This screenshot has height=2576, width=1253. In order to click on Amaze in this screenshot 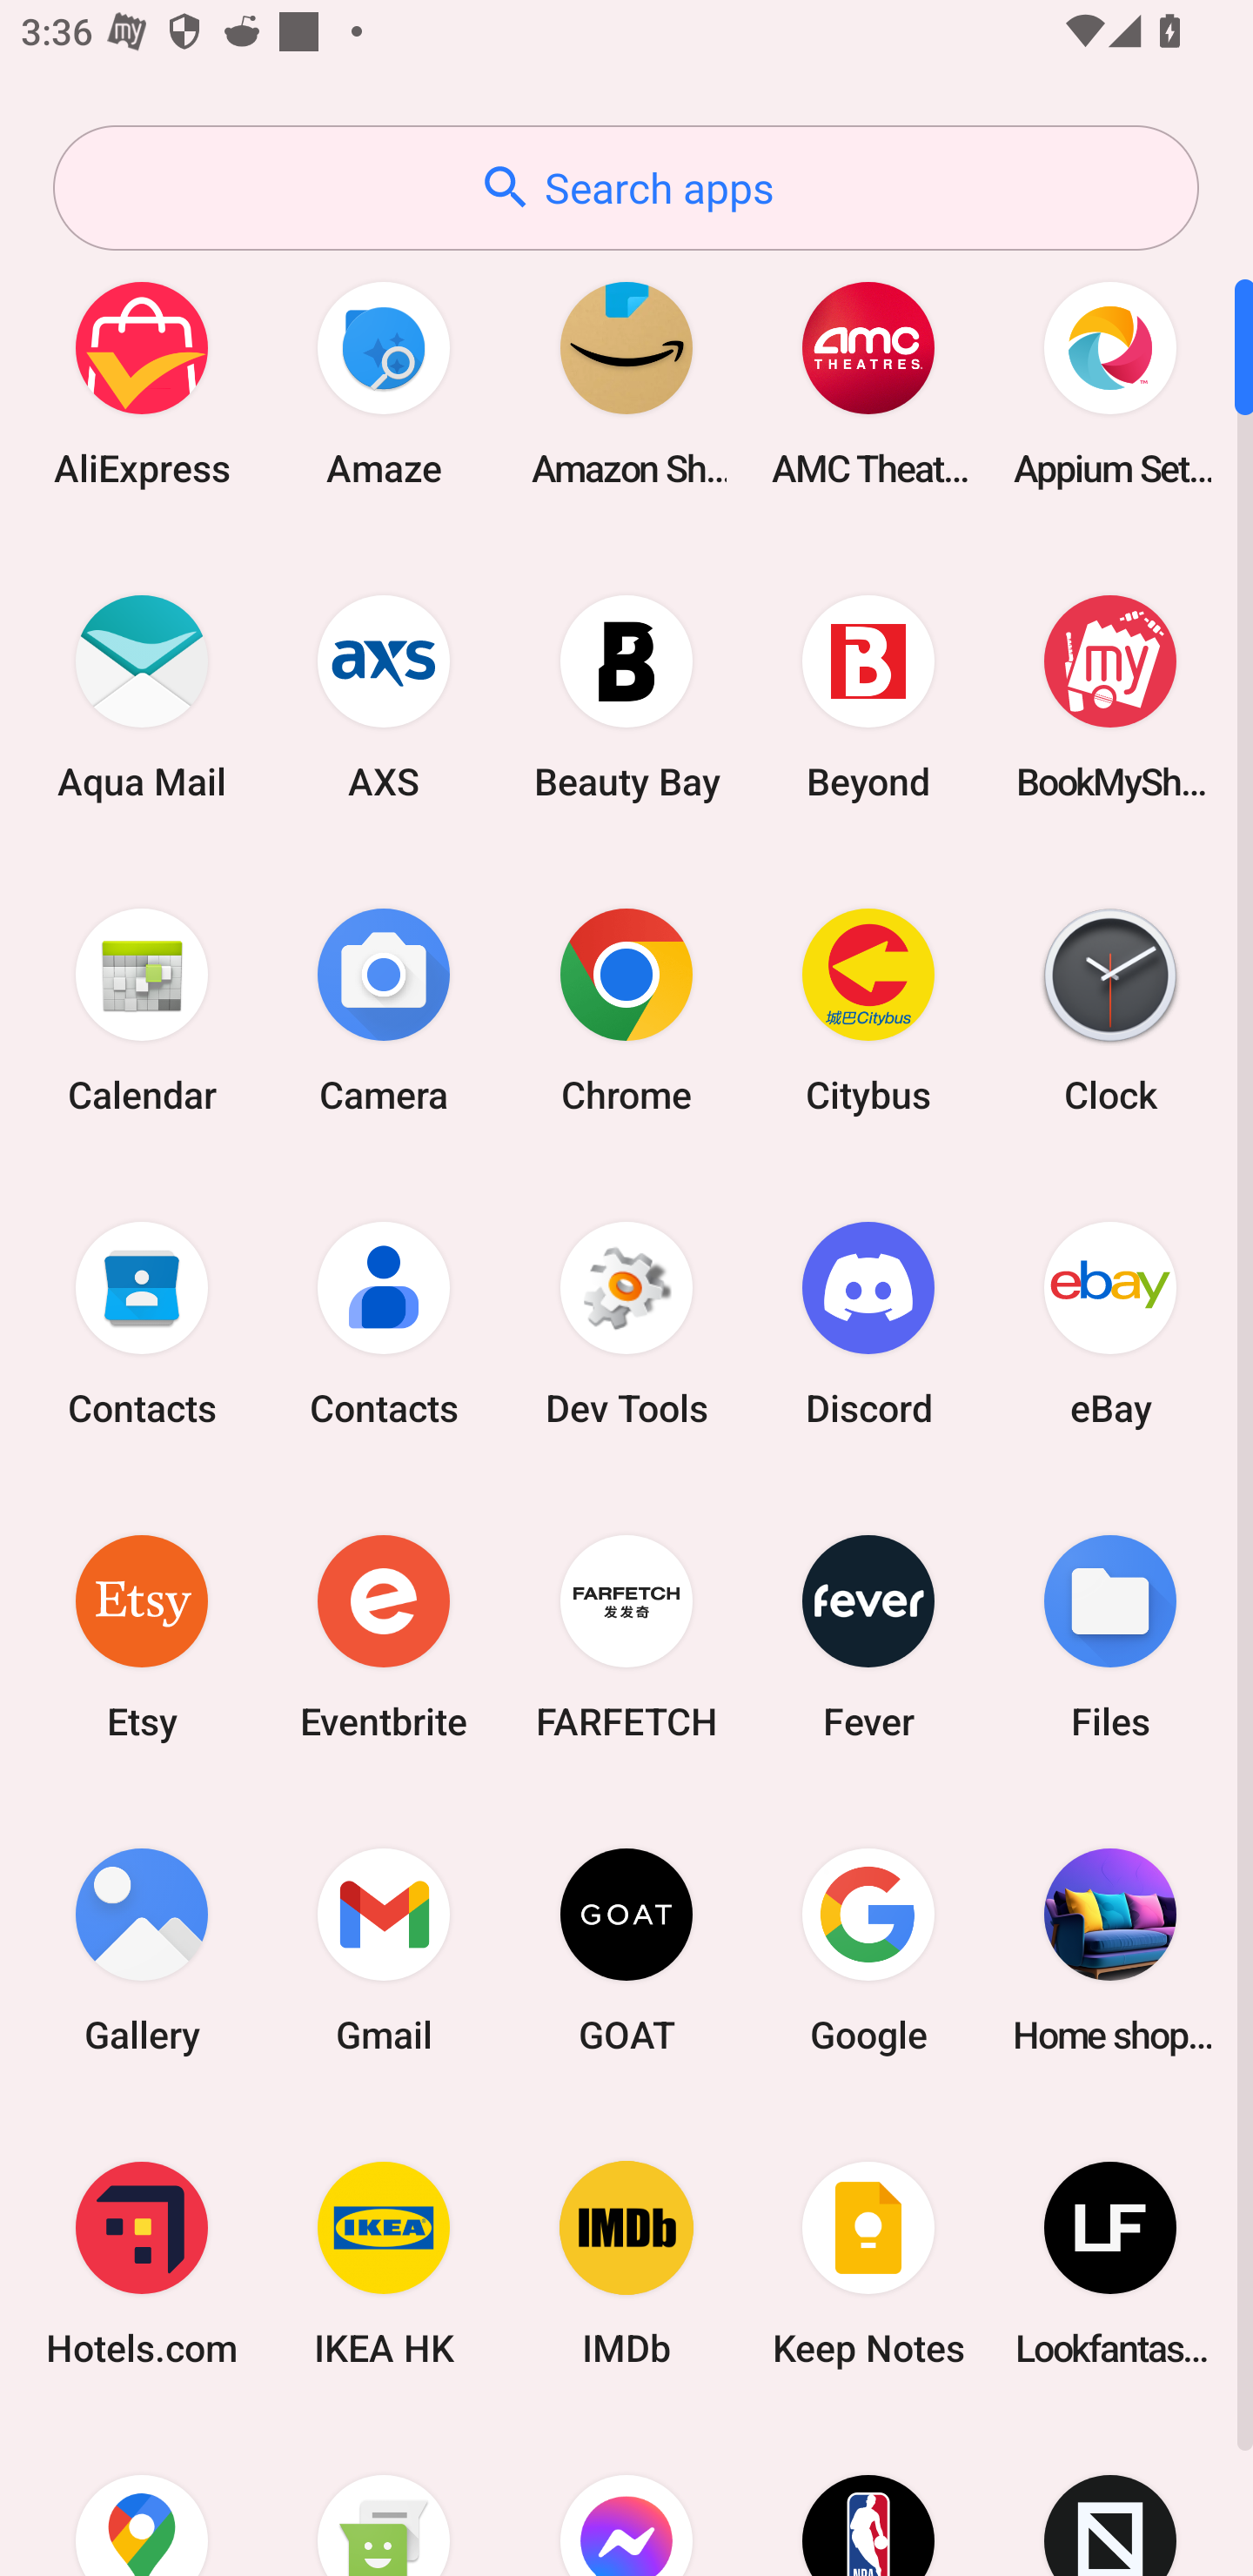, I will do `click(384, 383)`.